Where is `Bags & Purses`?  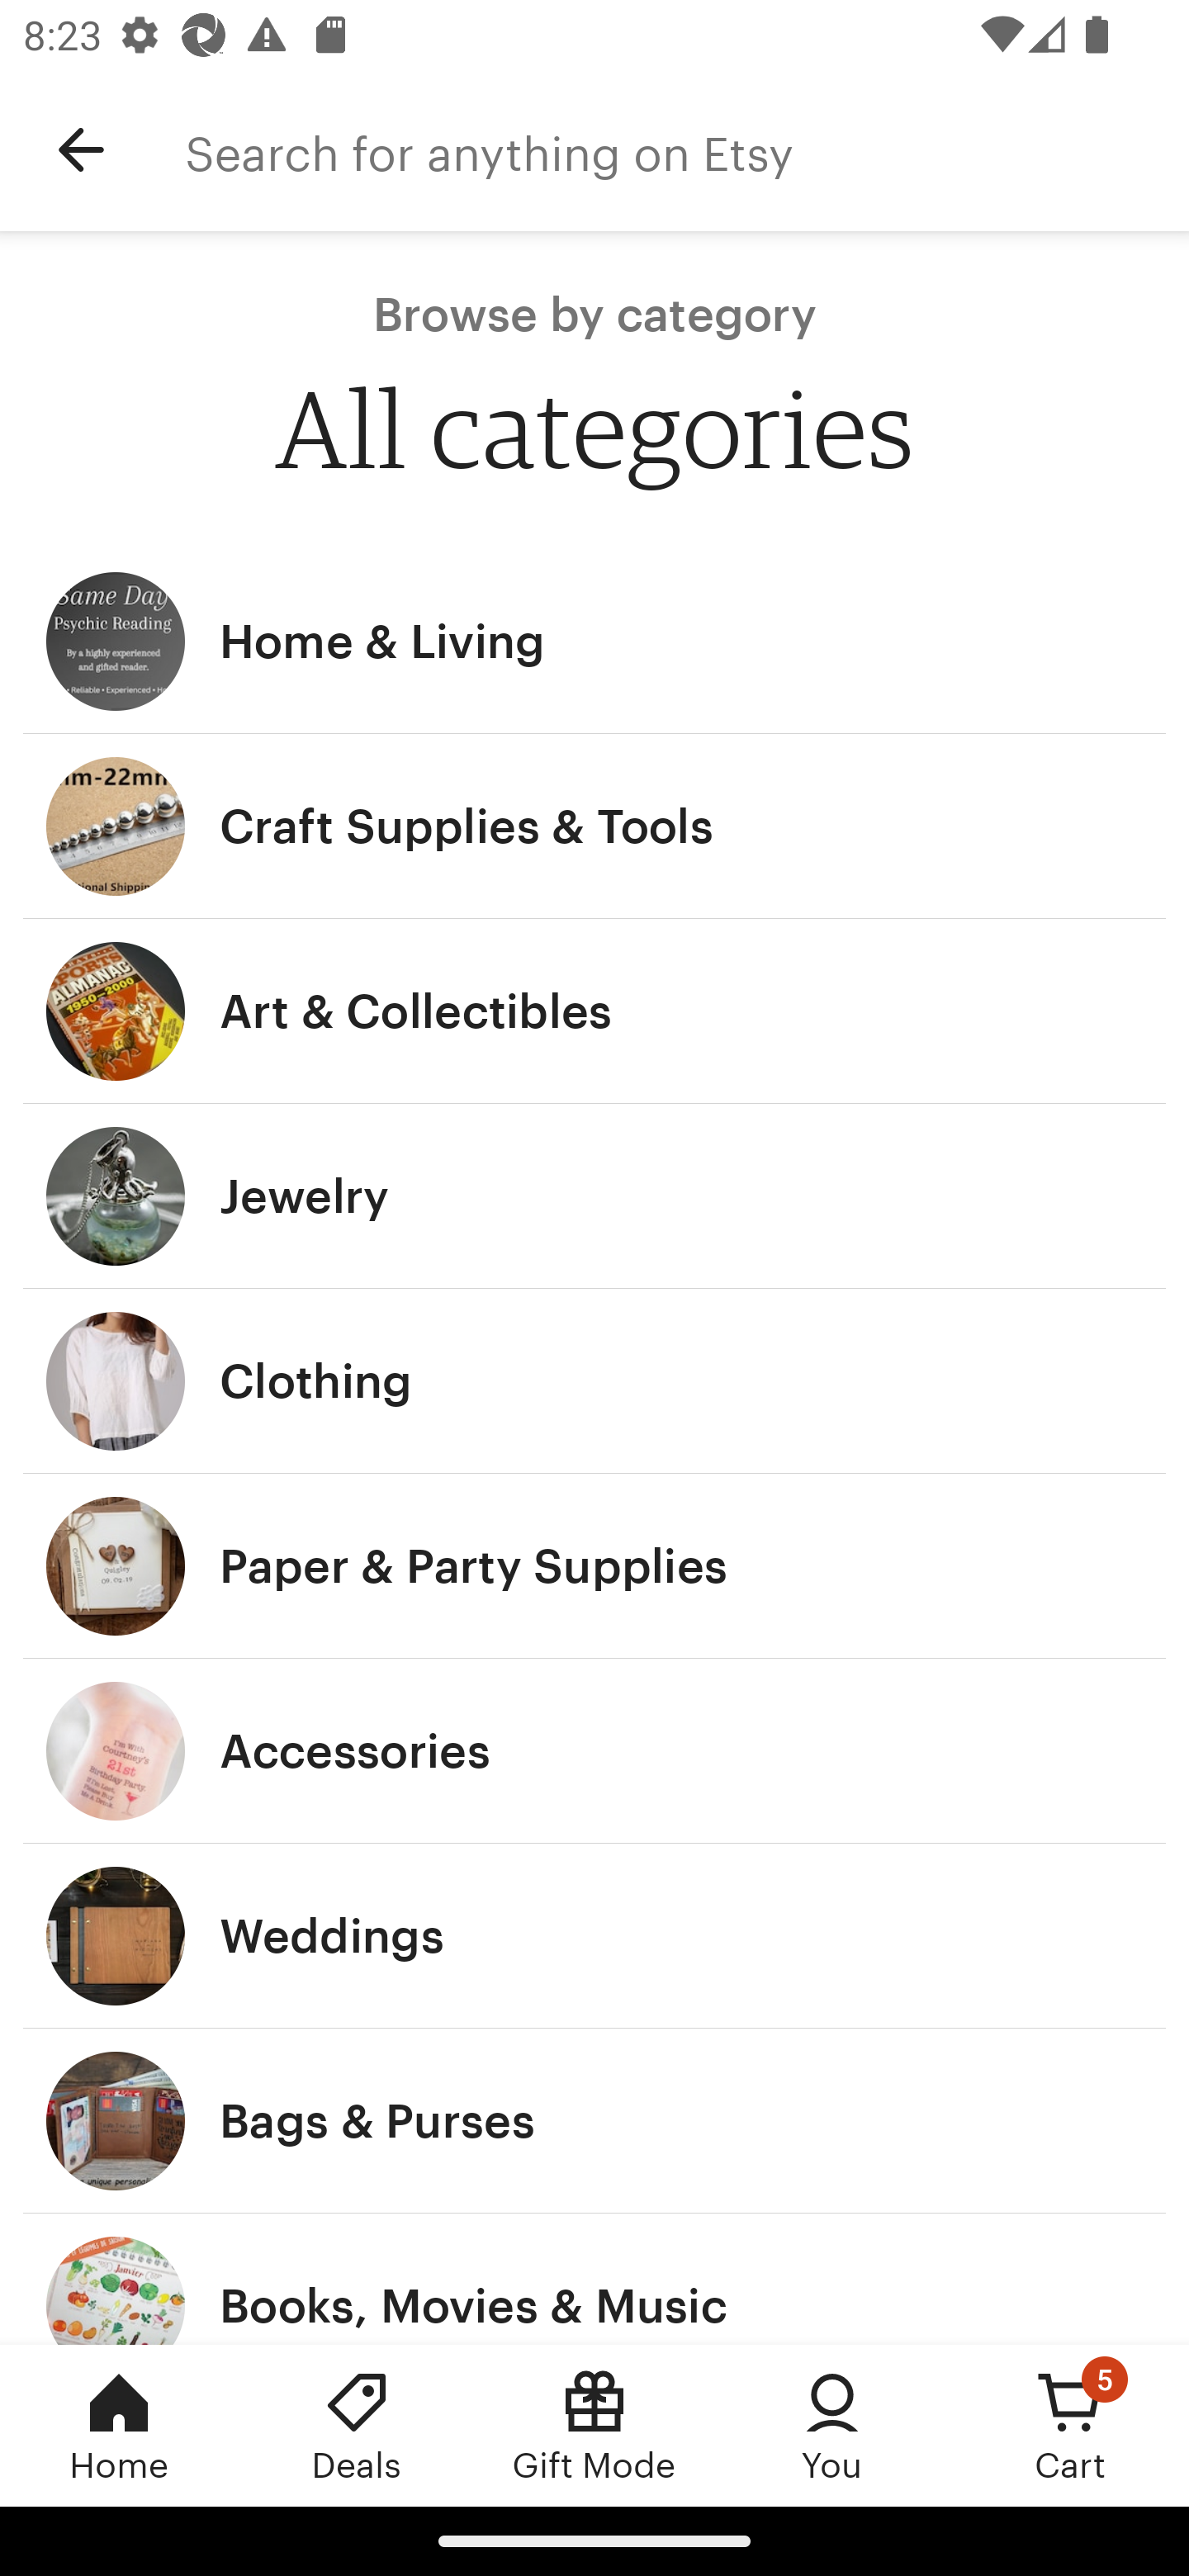 Bags & Purses is located at coordinates (594, 2121).